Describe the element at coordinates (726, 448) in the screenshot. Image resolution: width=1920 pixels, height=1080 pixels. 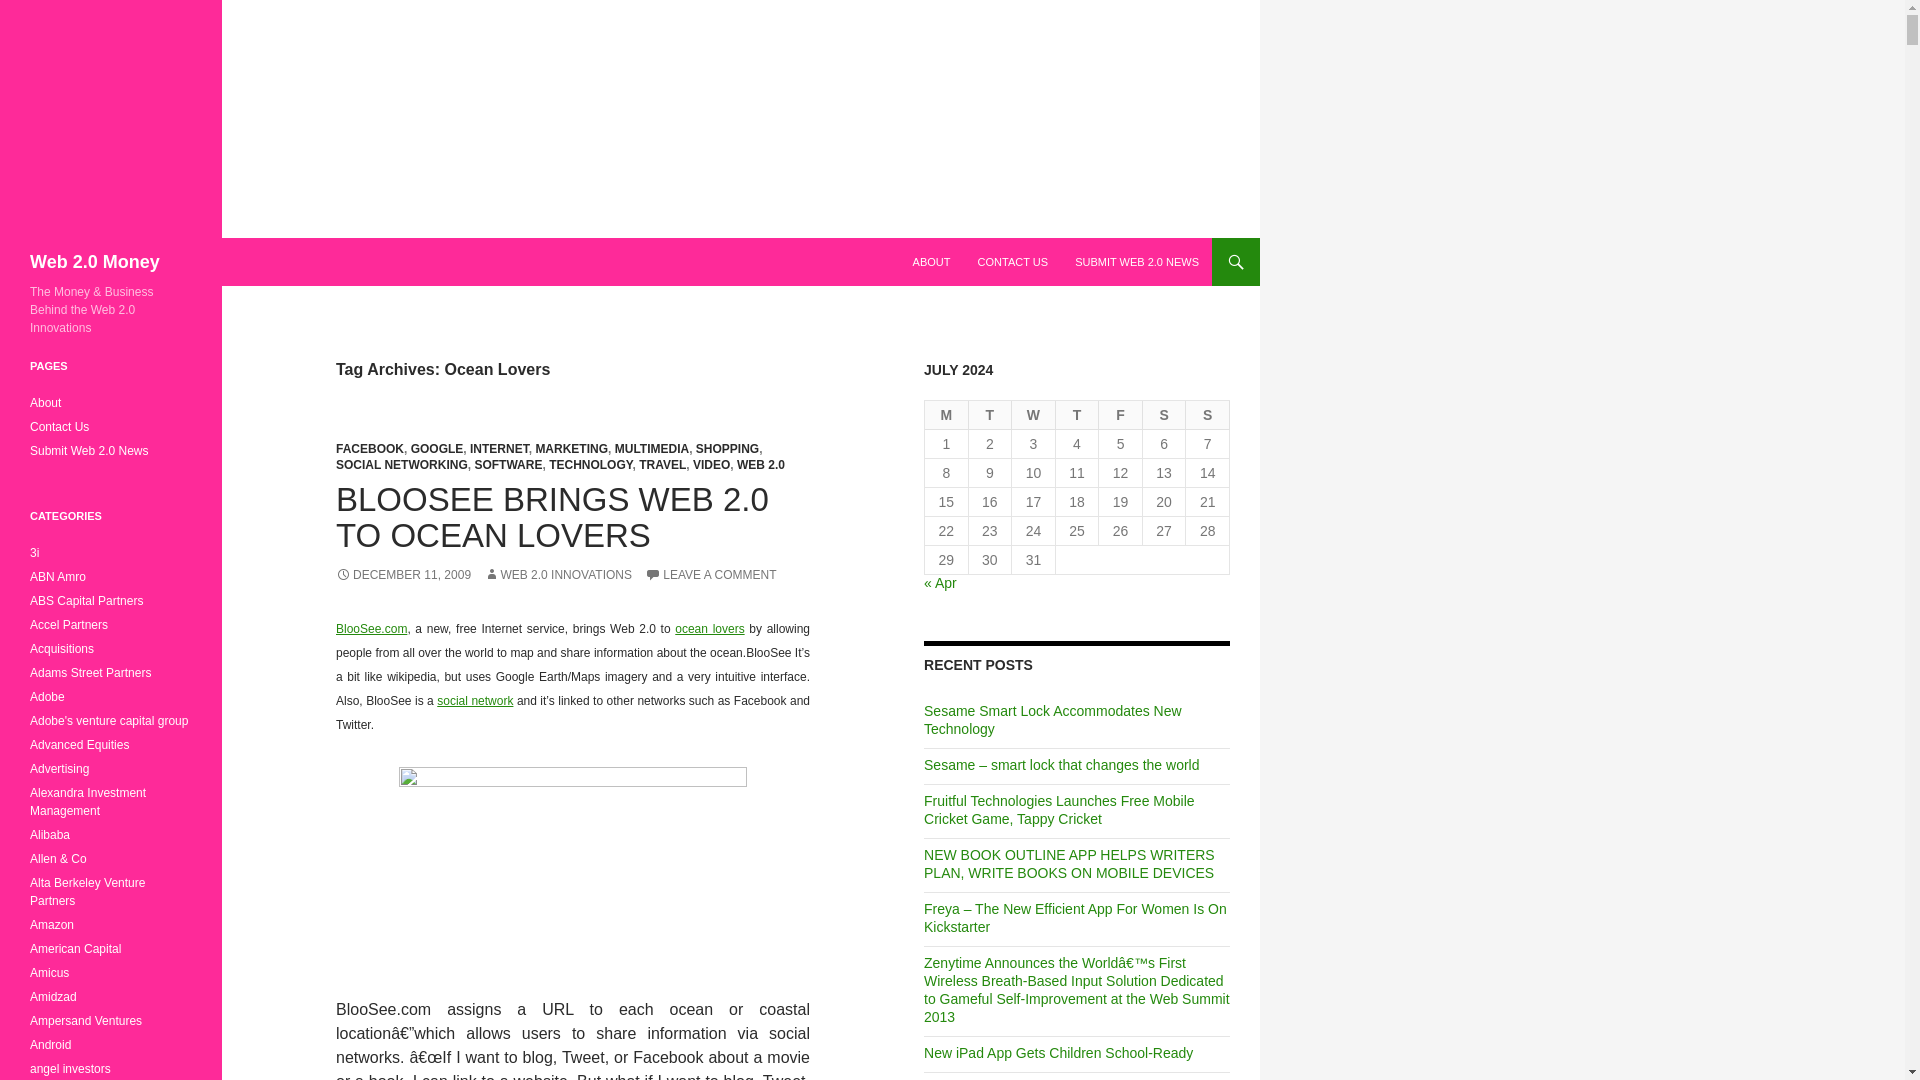
I see `SHOPPING` at that location.